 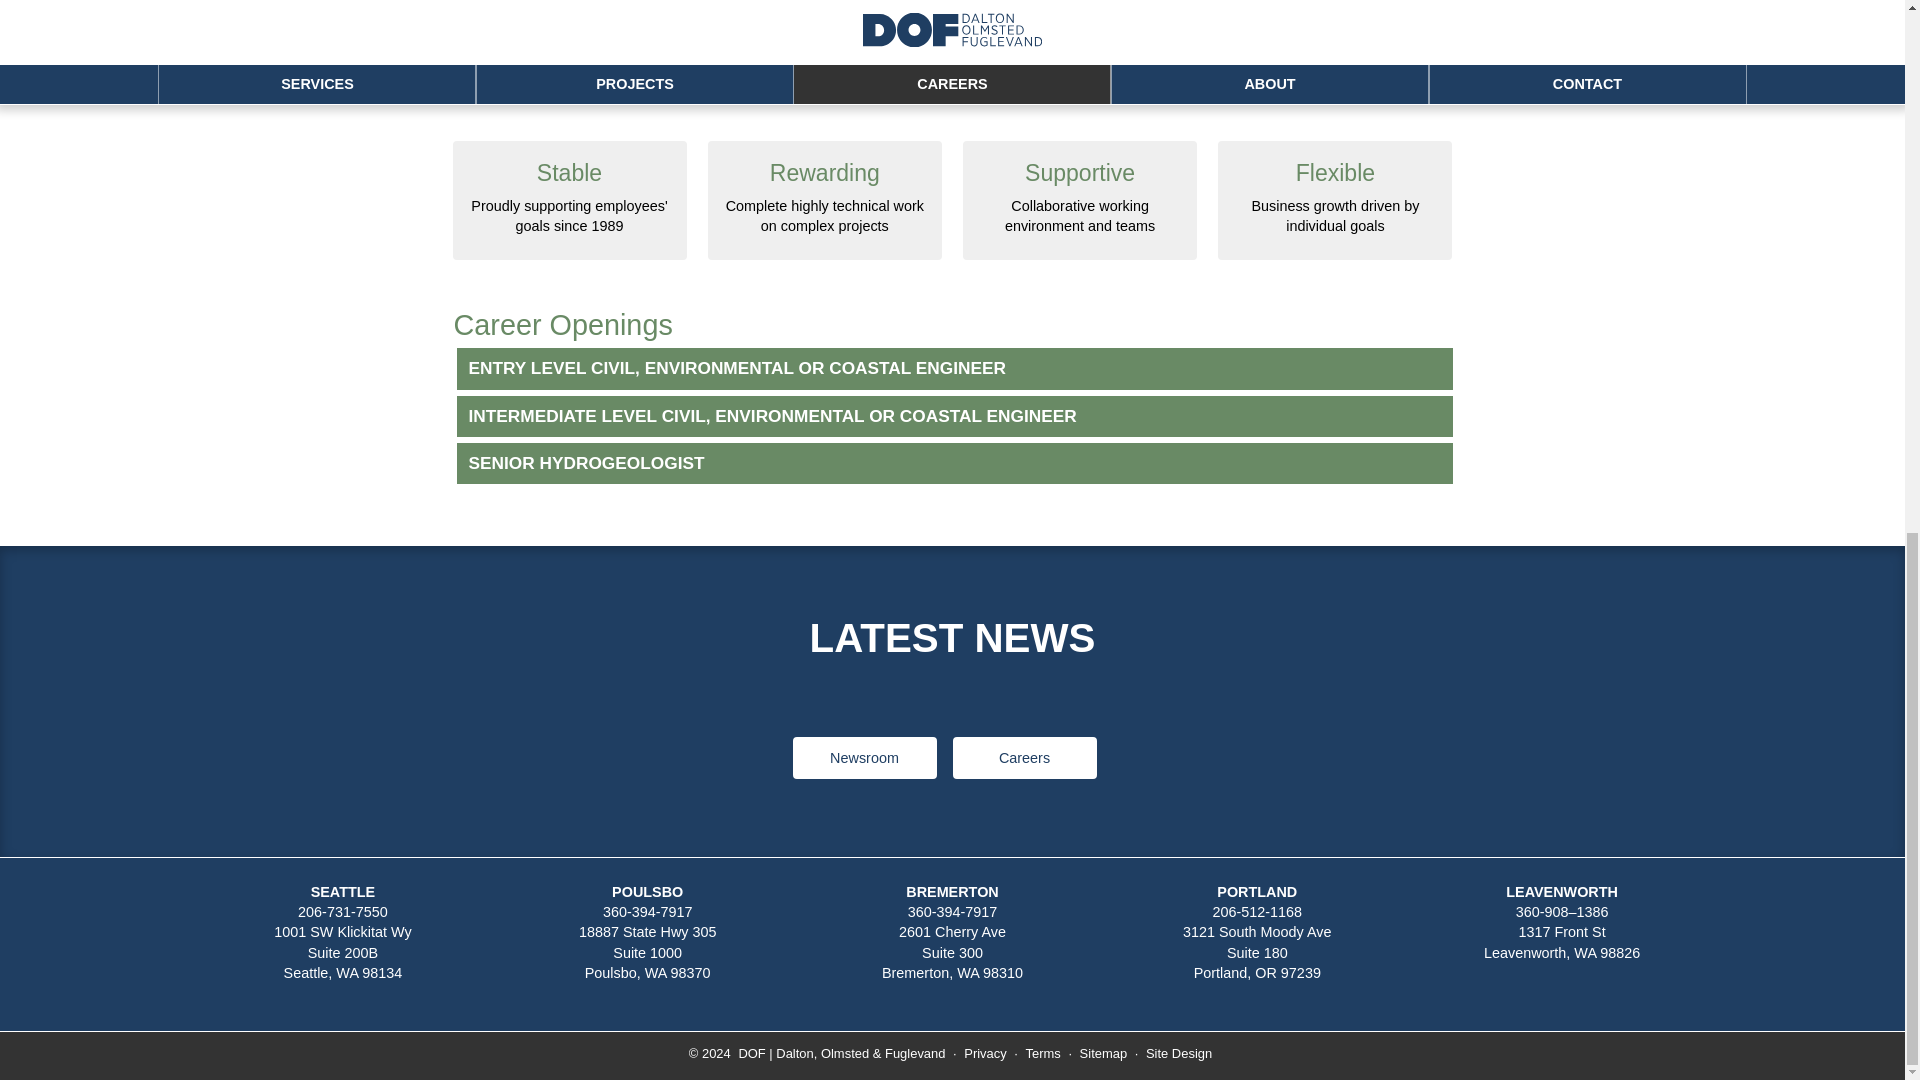 I want to click on 206-512-1168, so click(x=648, y=912).